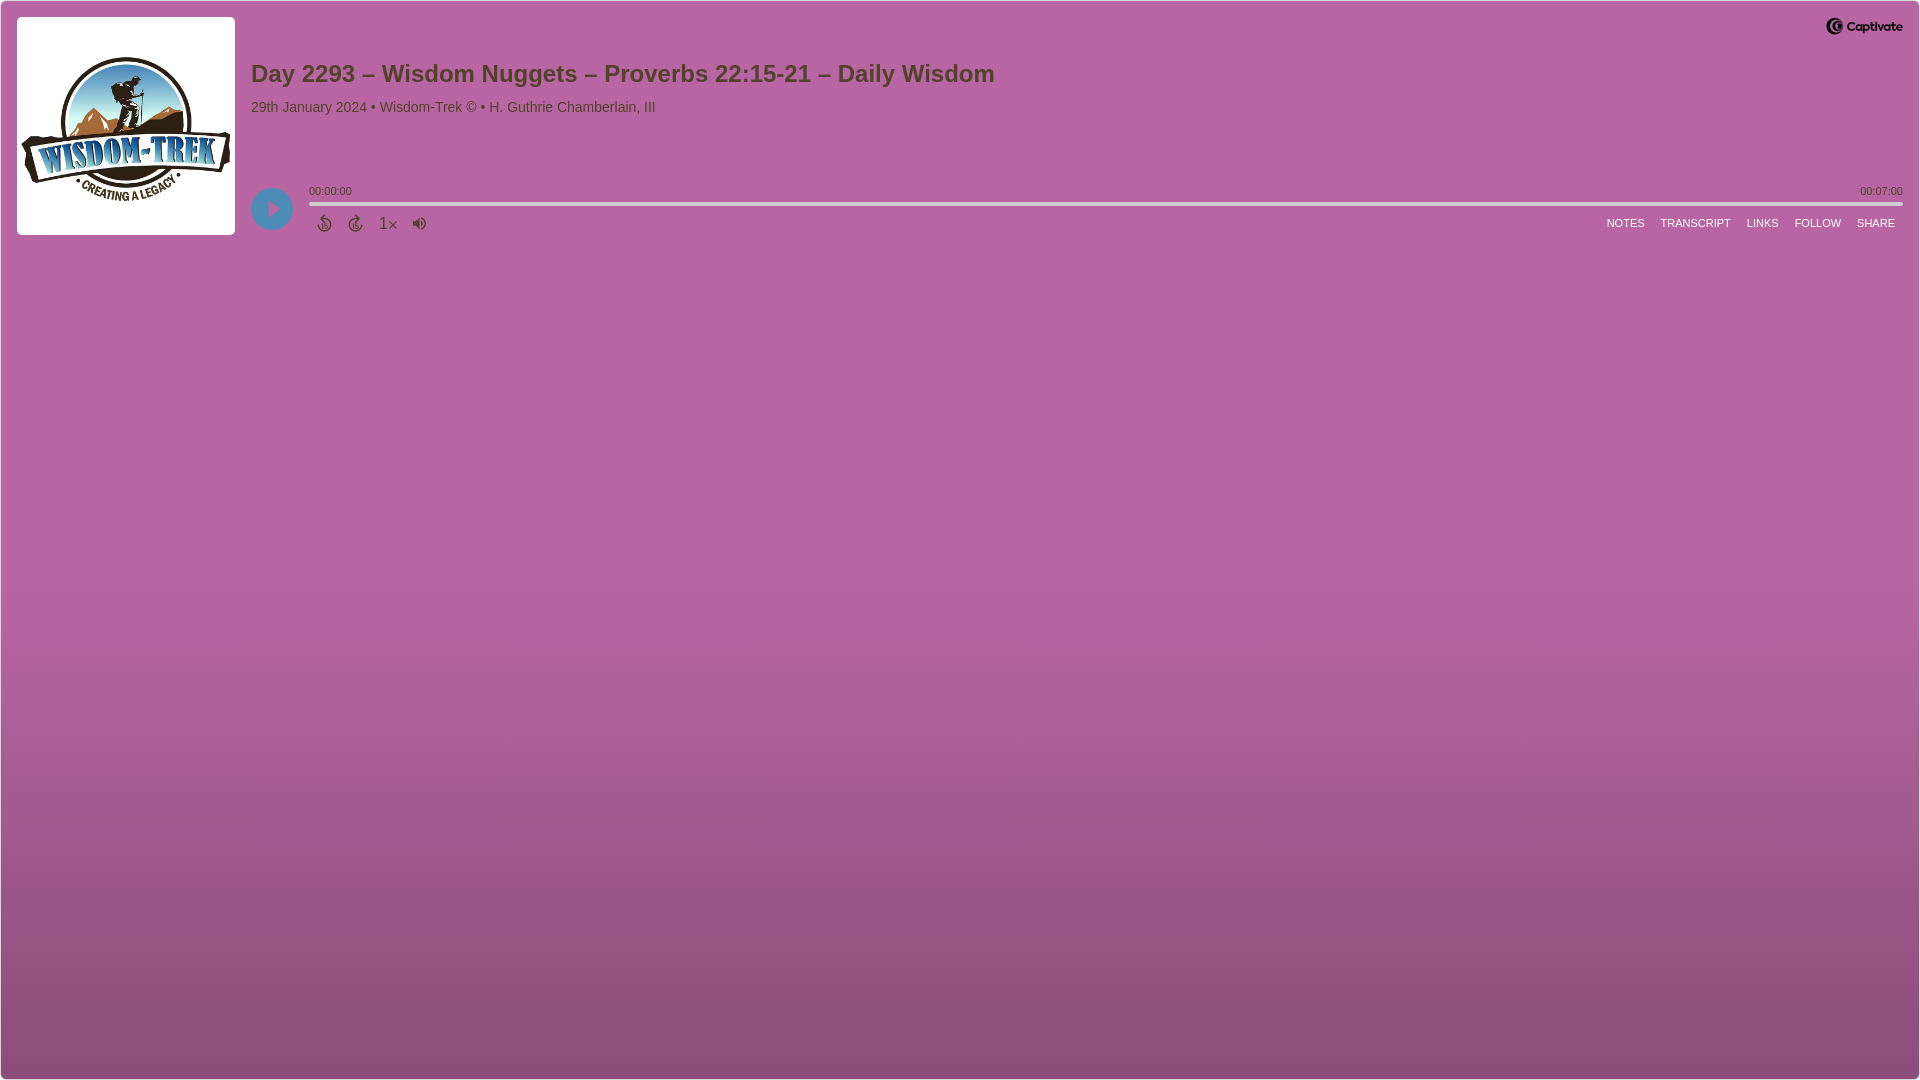  What do you see at coordinates (1875, 222) in the screenshot?
I see `SHARE` at bounding box center [1875, 222].